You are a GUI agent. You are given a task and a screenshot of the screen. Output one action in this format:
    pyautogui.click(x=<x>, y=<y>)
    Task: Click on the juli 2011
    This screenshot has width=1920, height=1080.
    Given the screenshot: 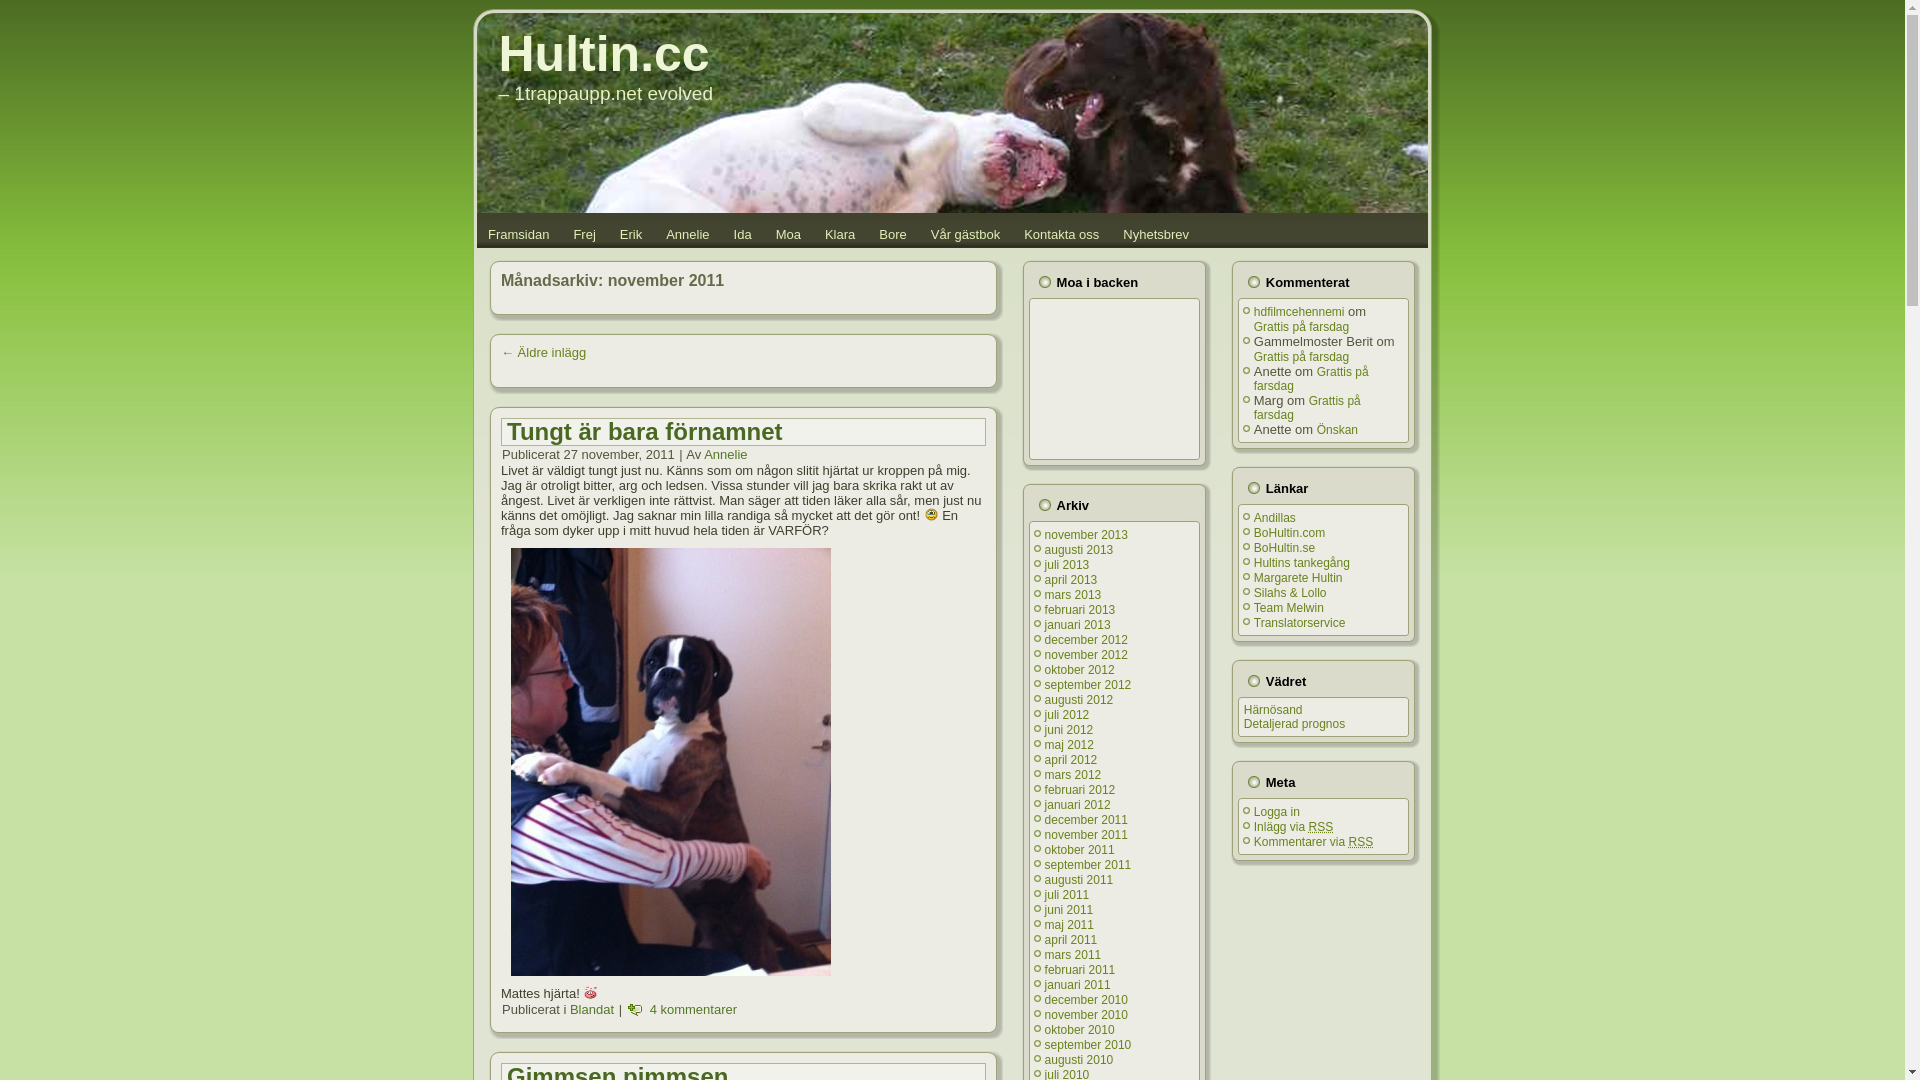 What is the action you would take?
    pyautogui.click(x=1068, y=895)
    